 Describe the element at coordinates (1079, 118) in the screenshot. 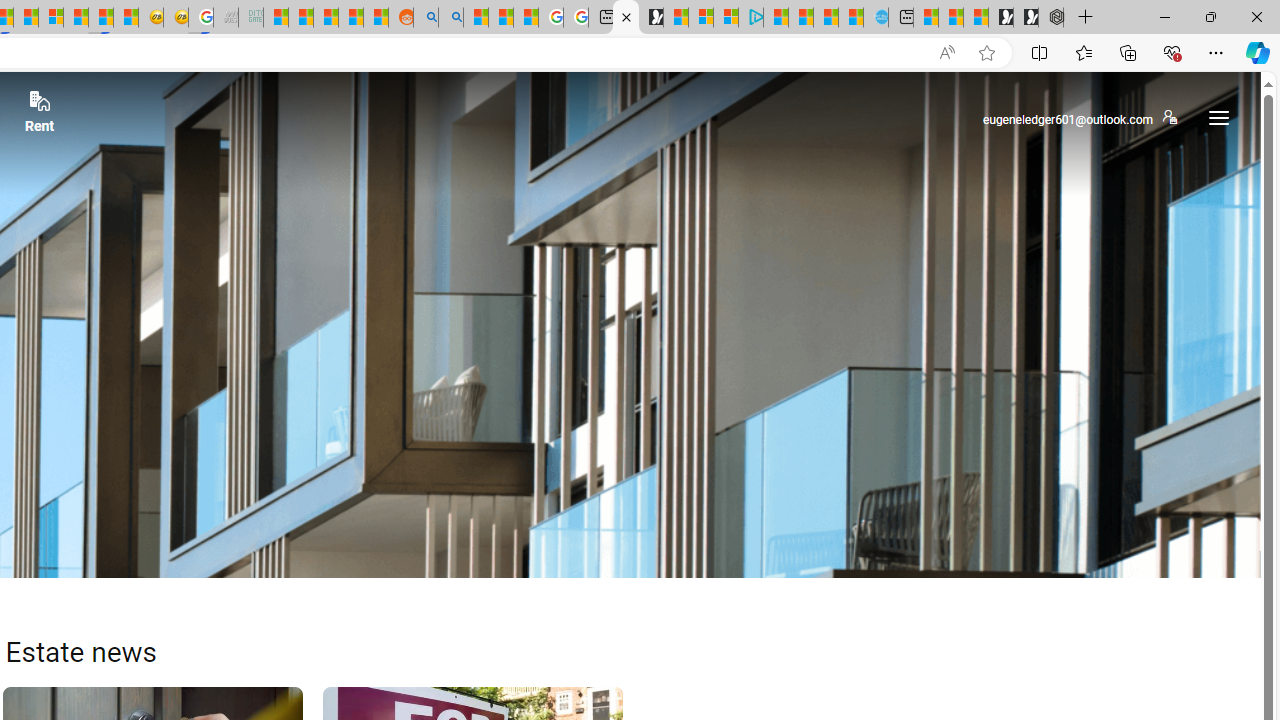

I see `eugeneledger601@outlook.com` at that location.